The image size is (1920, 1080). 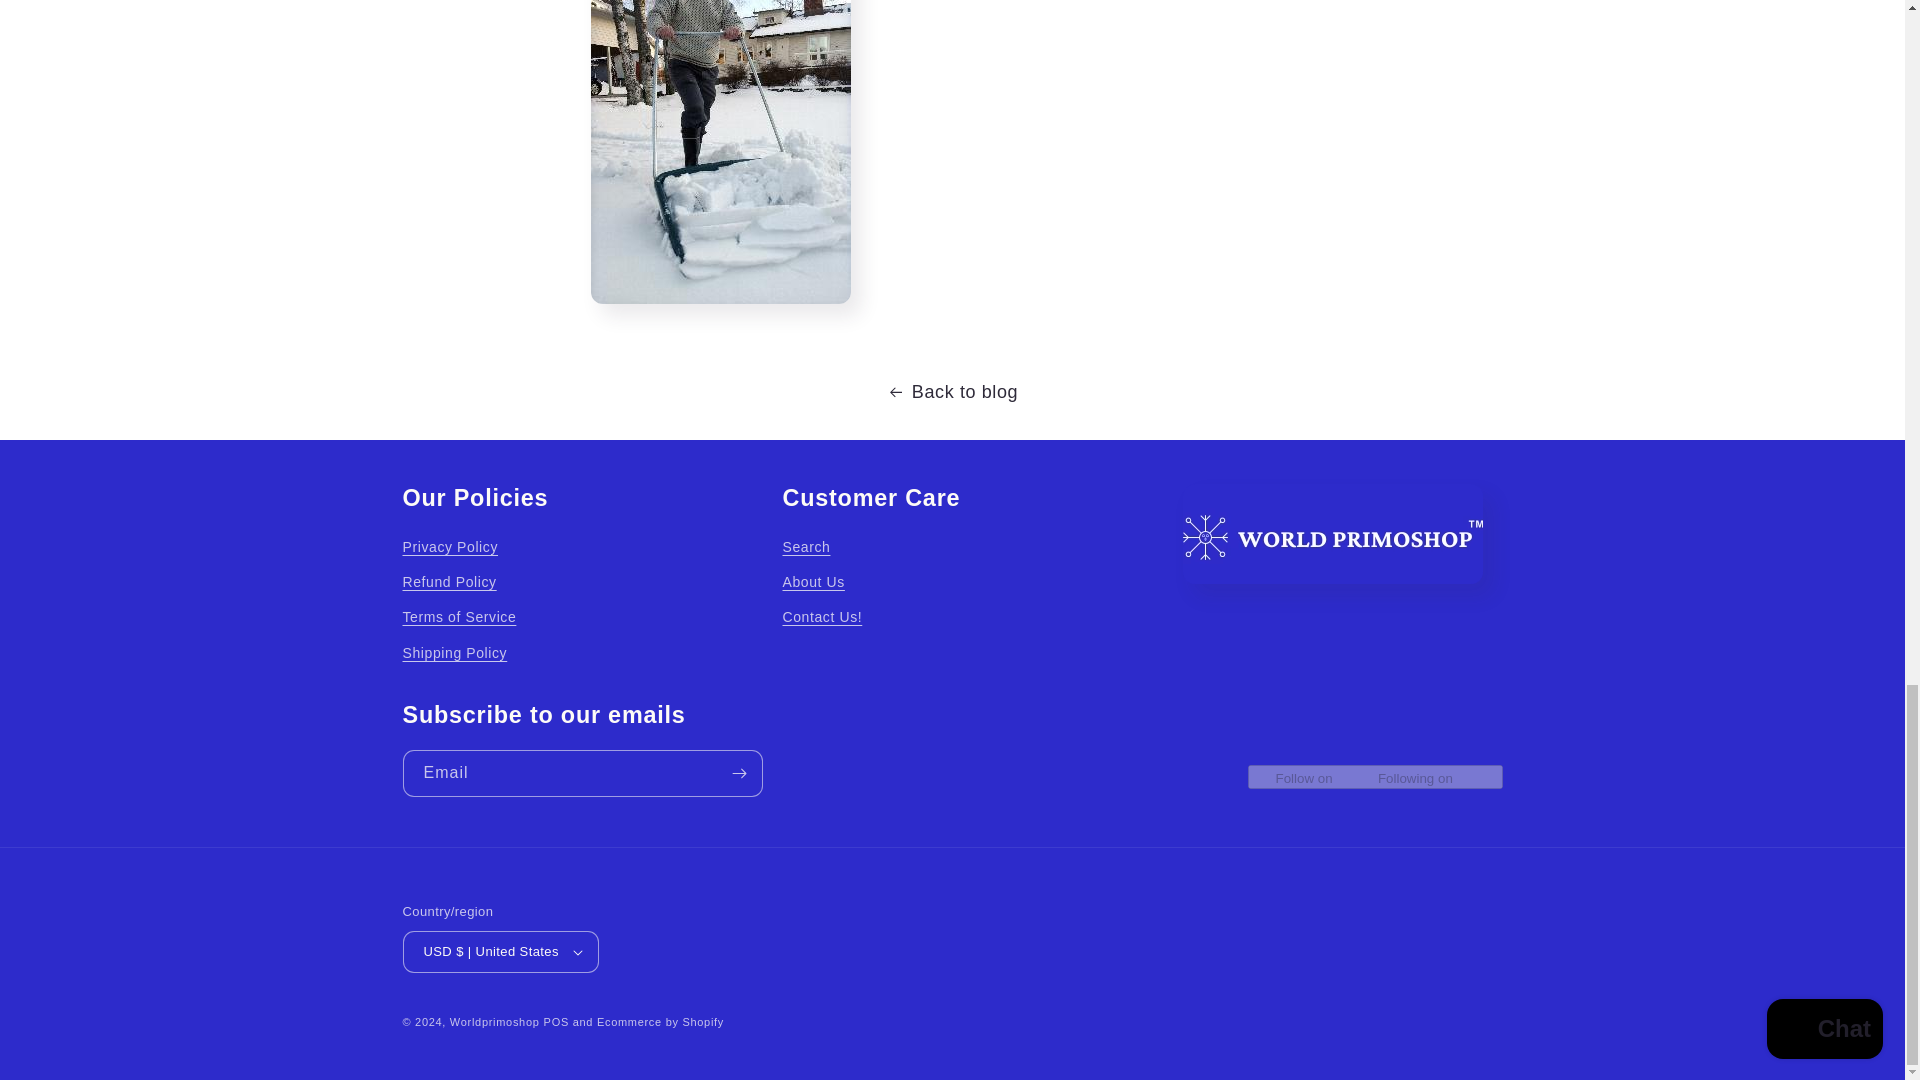 What do you see at coordinates (458, 618) in the screenshot?
I see `Terms of Service` at bounding box center [458, 618].